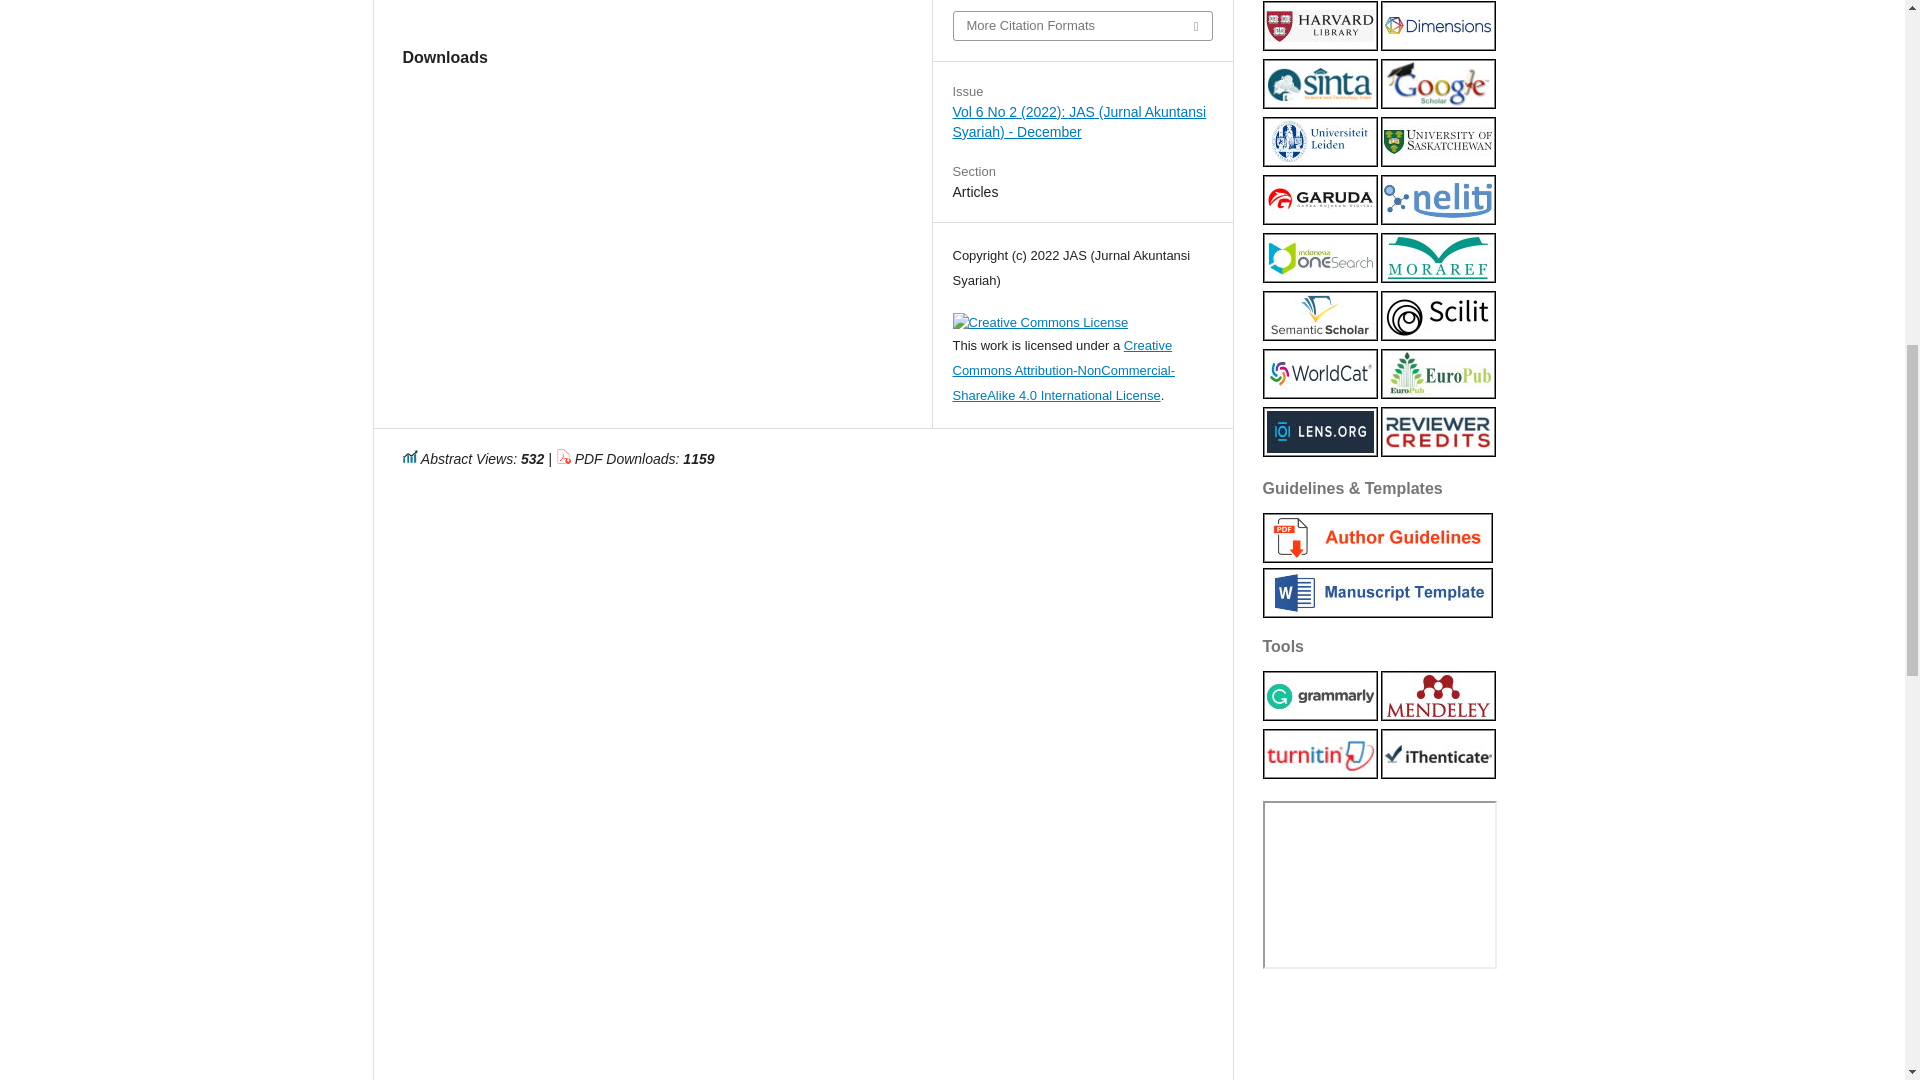  Describe the element at coordinates (1438, 46) in the screenshot. I see `Indexing - Dimensions` at that location.